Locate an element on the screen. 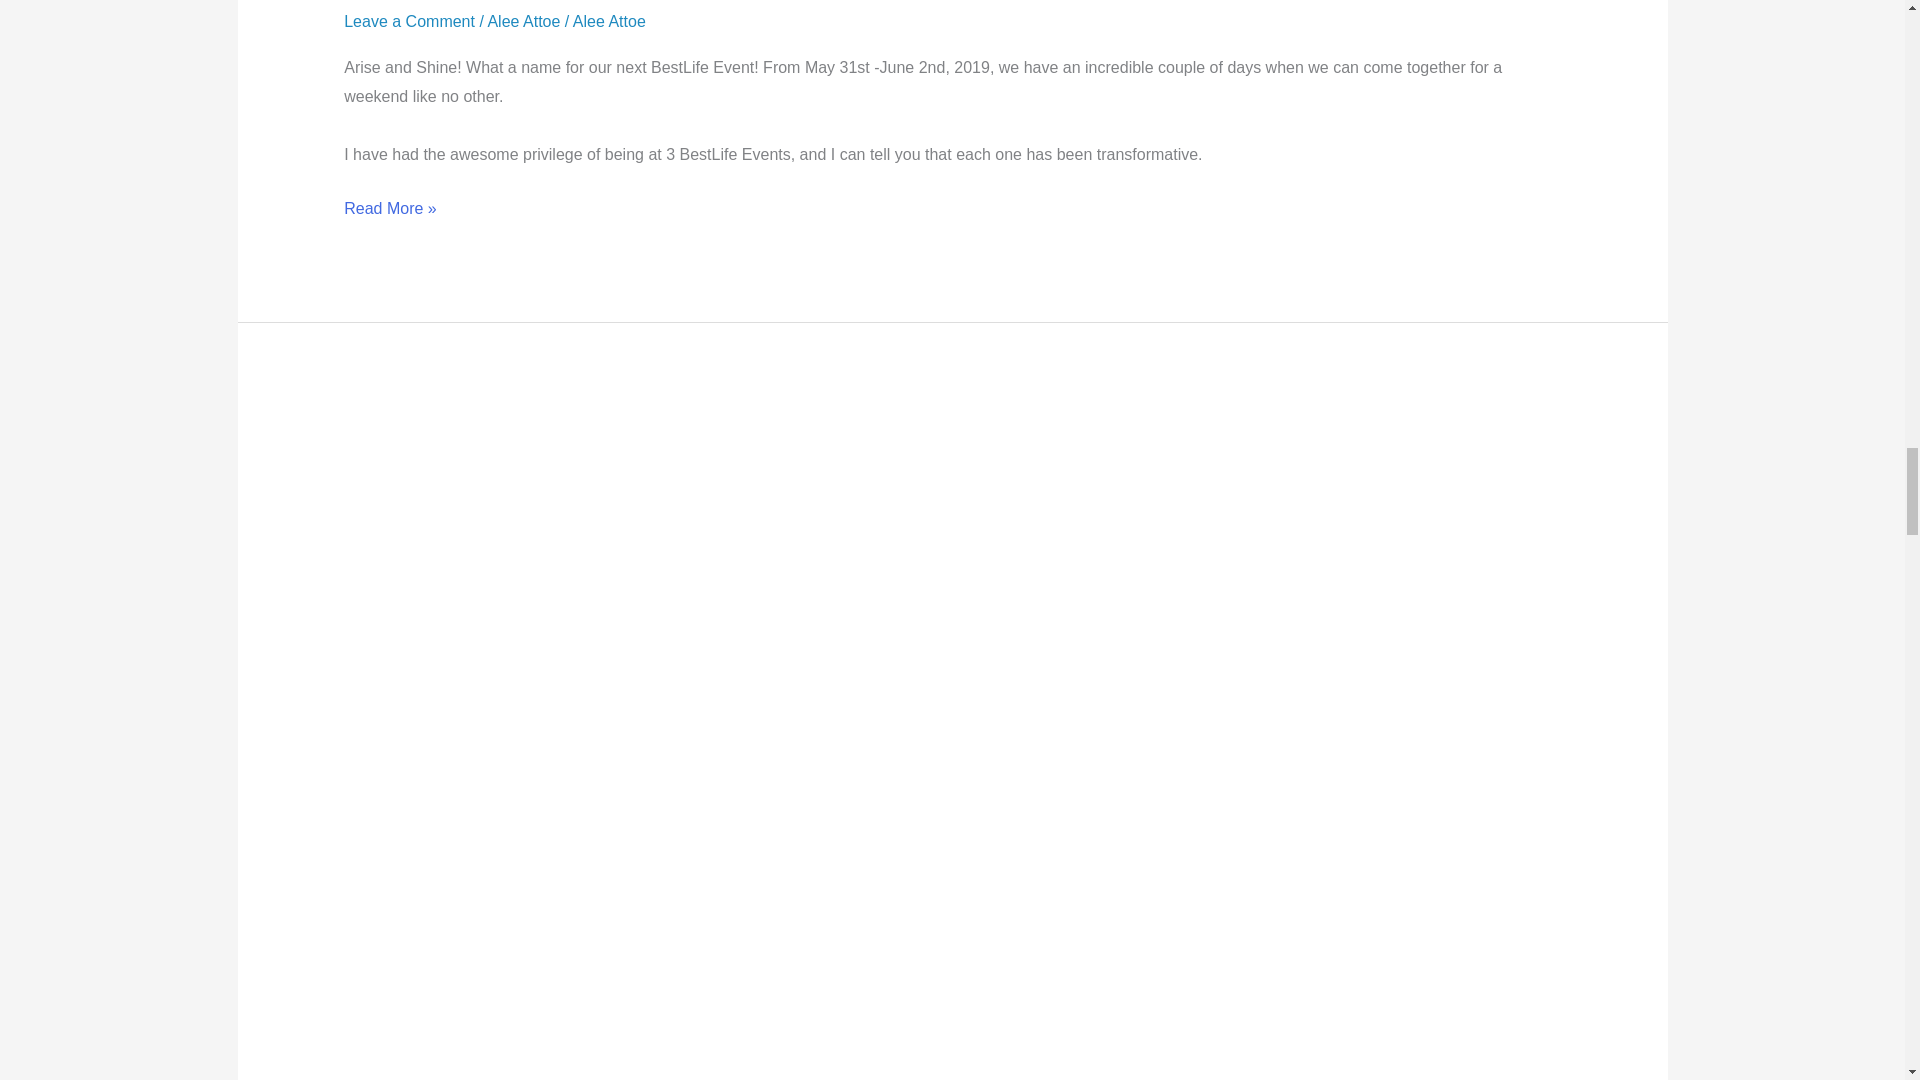 The height and width of the screenshot is (1080, 1920). Leave a Comment is located at coordinates (408, 21).